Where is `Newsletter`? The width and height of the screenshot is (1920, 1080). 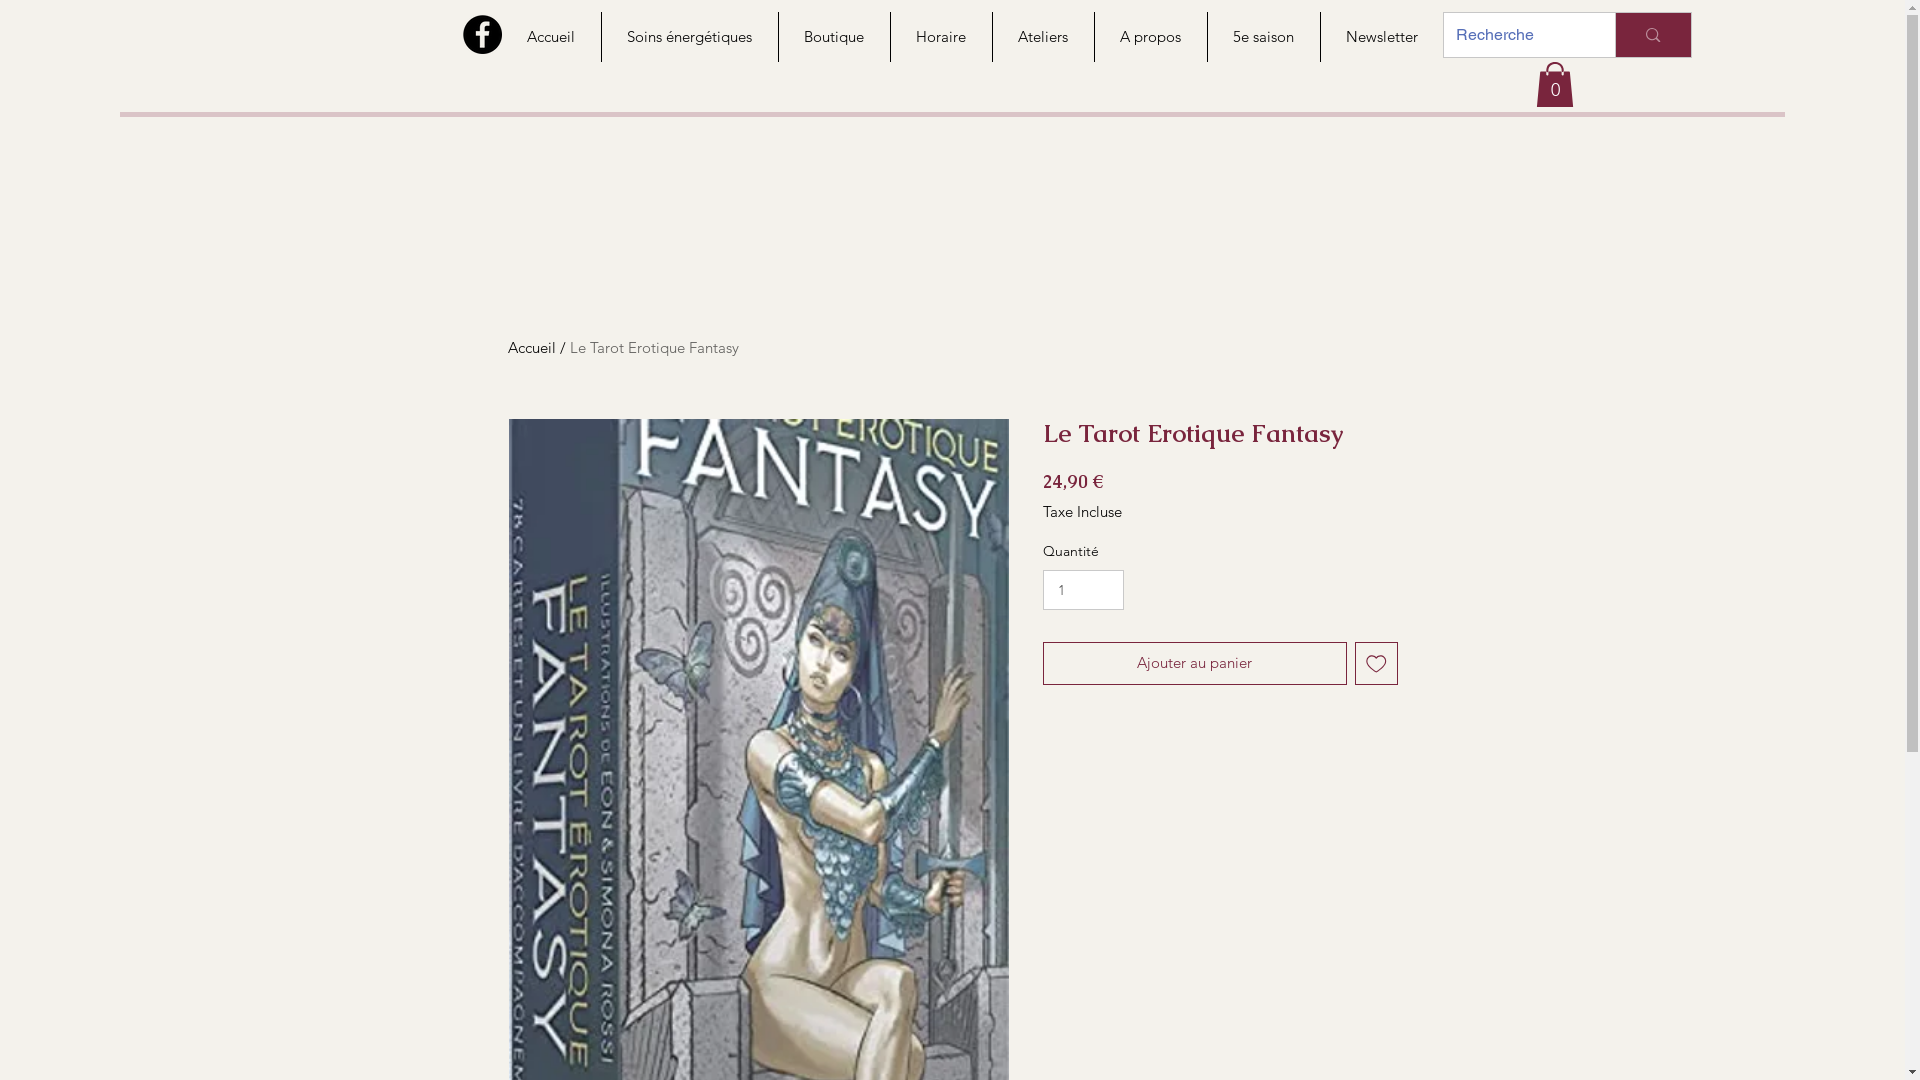
Newsletter is located at coordinates (1382, 37).